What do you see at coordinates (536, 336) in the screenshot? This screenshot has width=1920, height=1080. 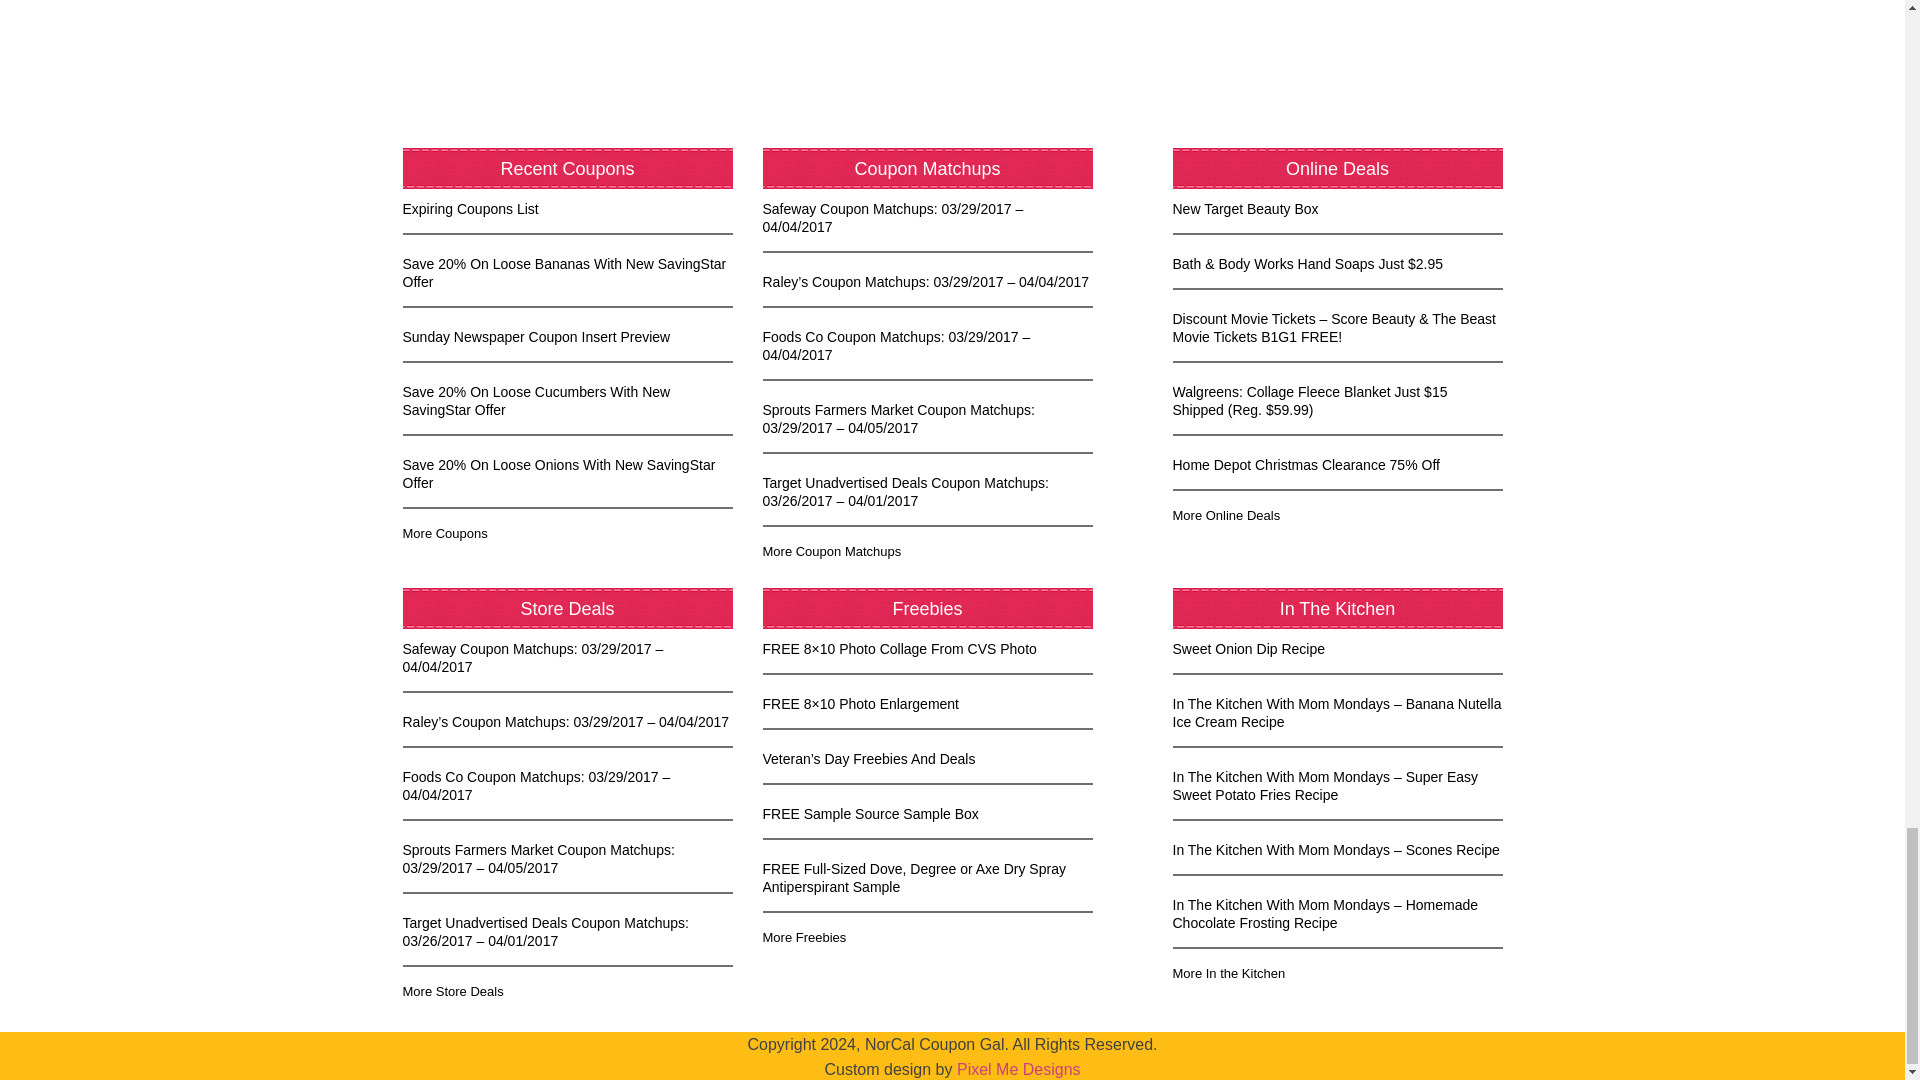 I see `Sunday Newspaper Coupon Insert Preview` at bounding box center [536, 336].